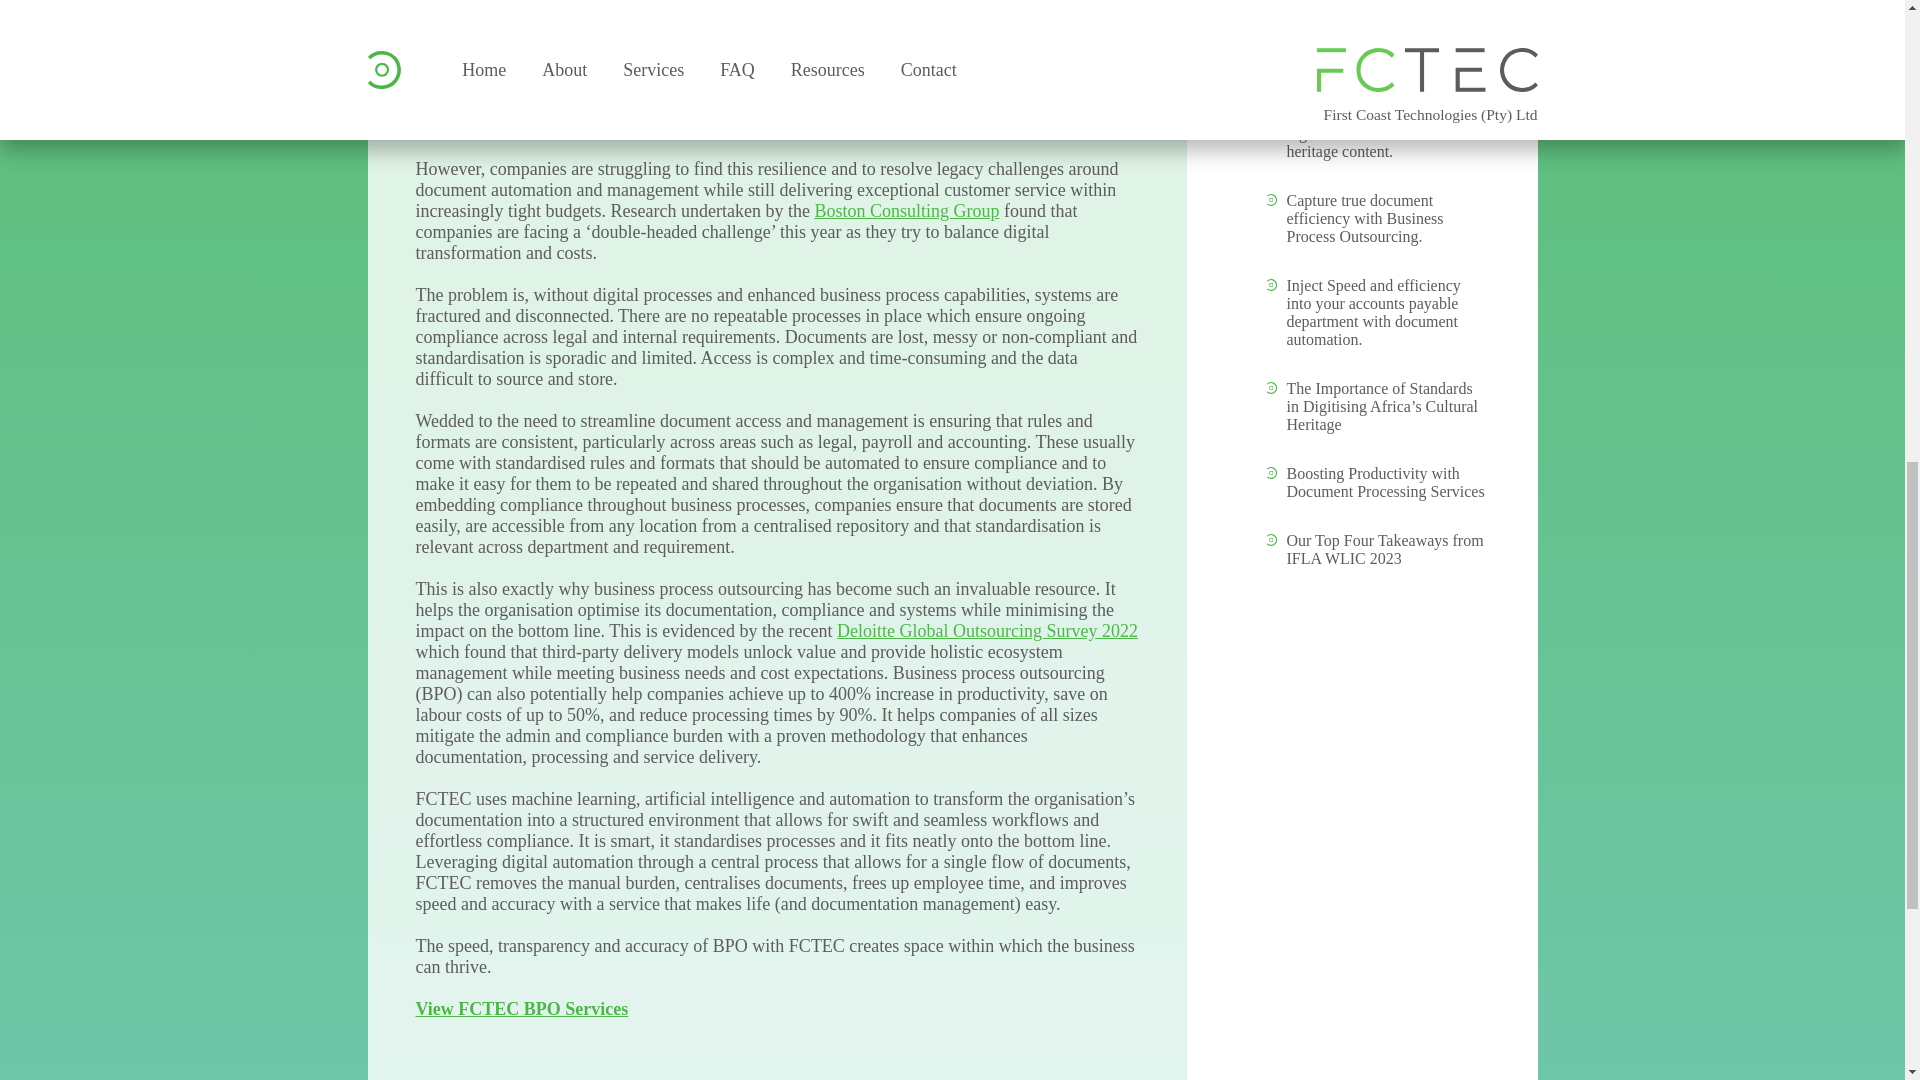  Describe the element at coordinates (1384, 550) in the screenshot. I see `Our Top Four Takeaways from IFLA WLIC 2023` at that location.